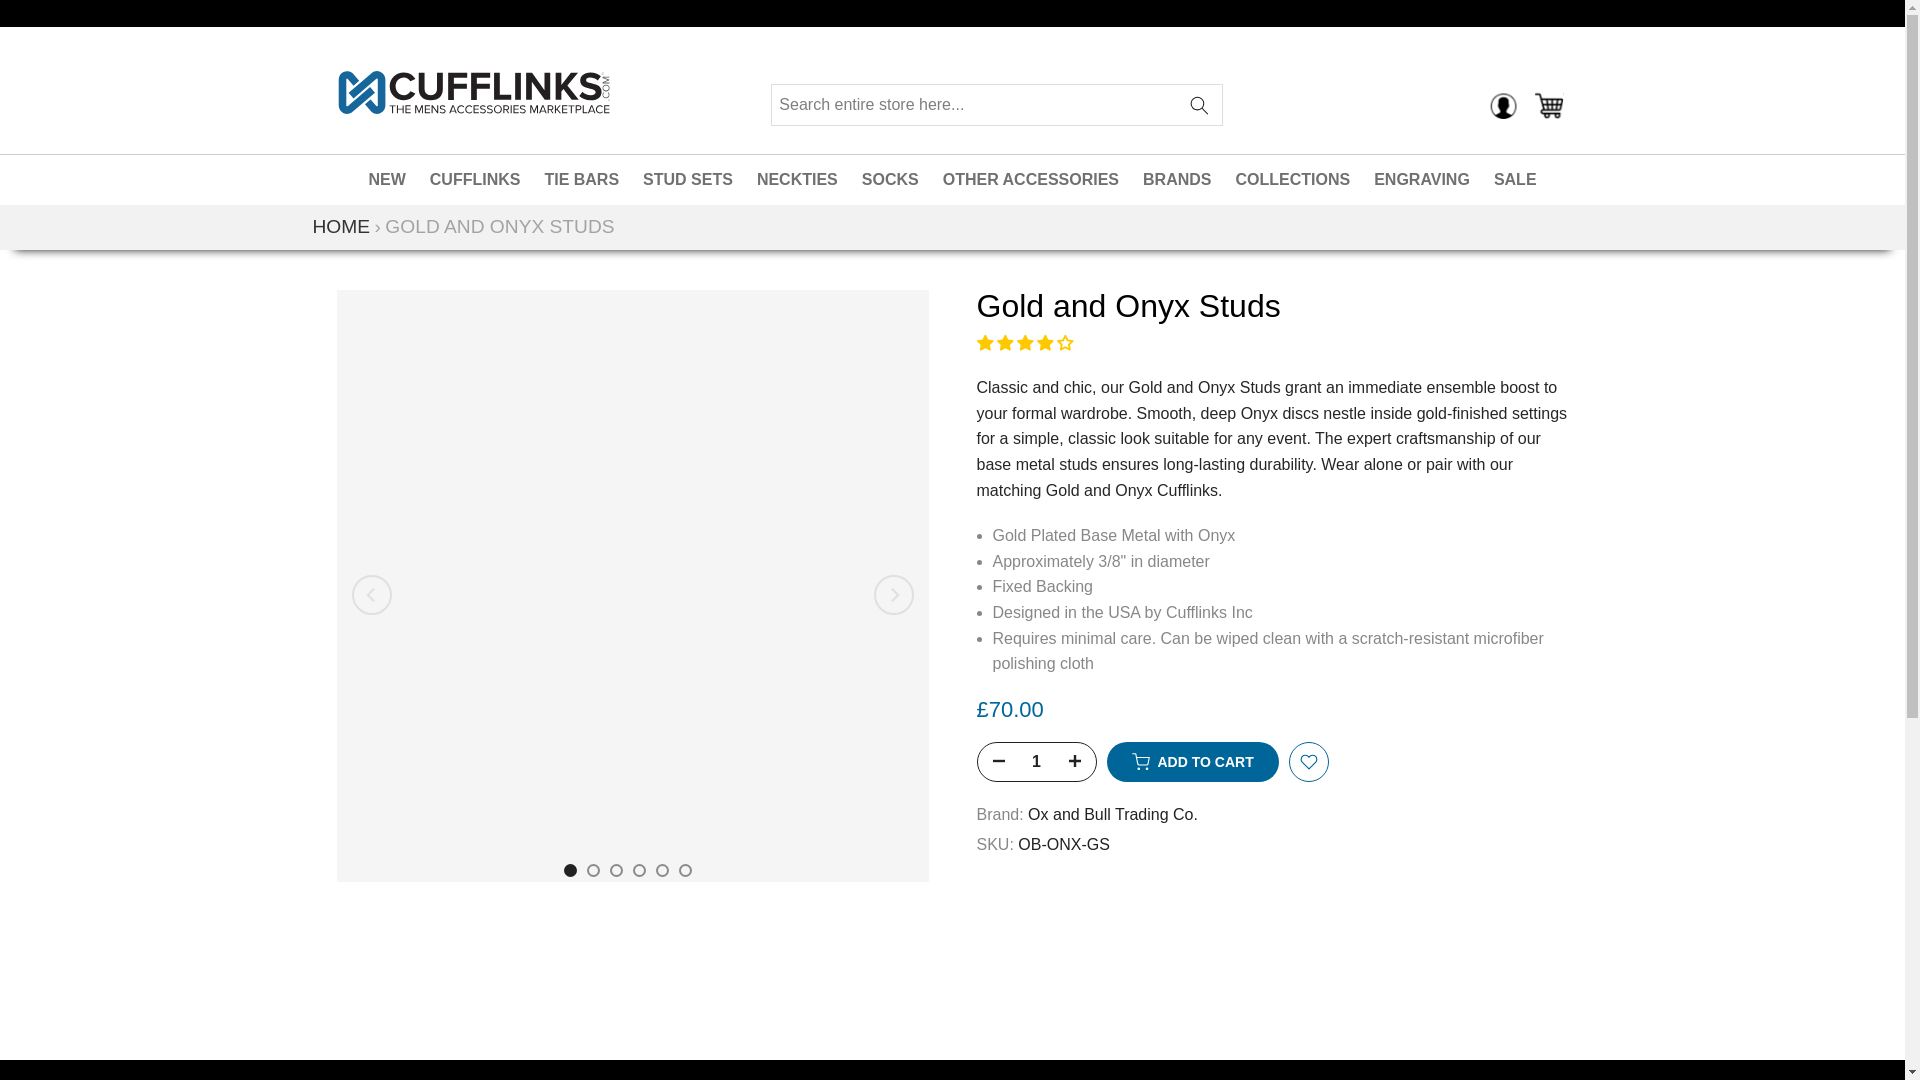 This screenshot has width=1920, height=1080. I want to click on COLLECTIONS, so click(1292, 180).